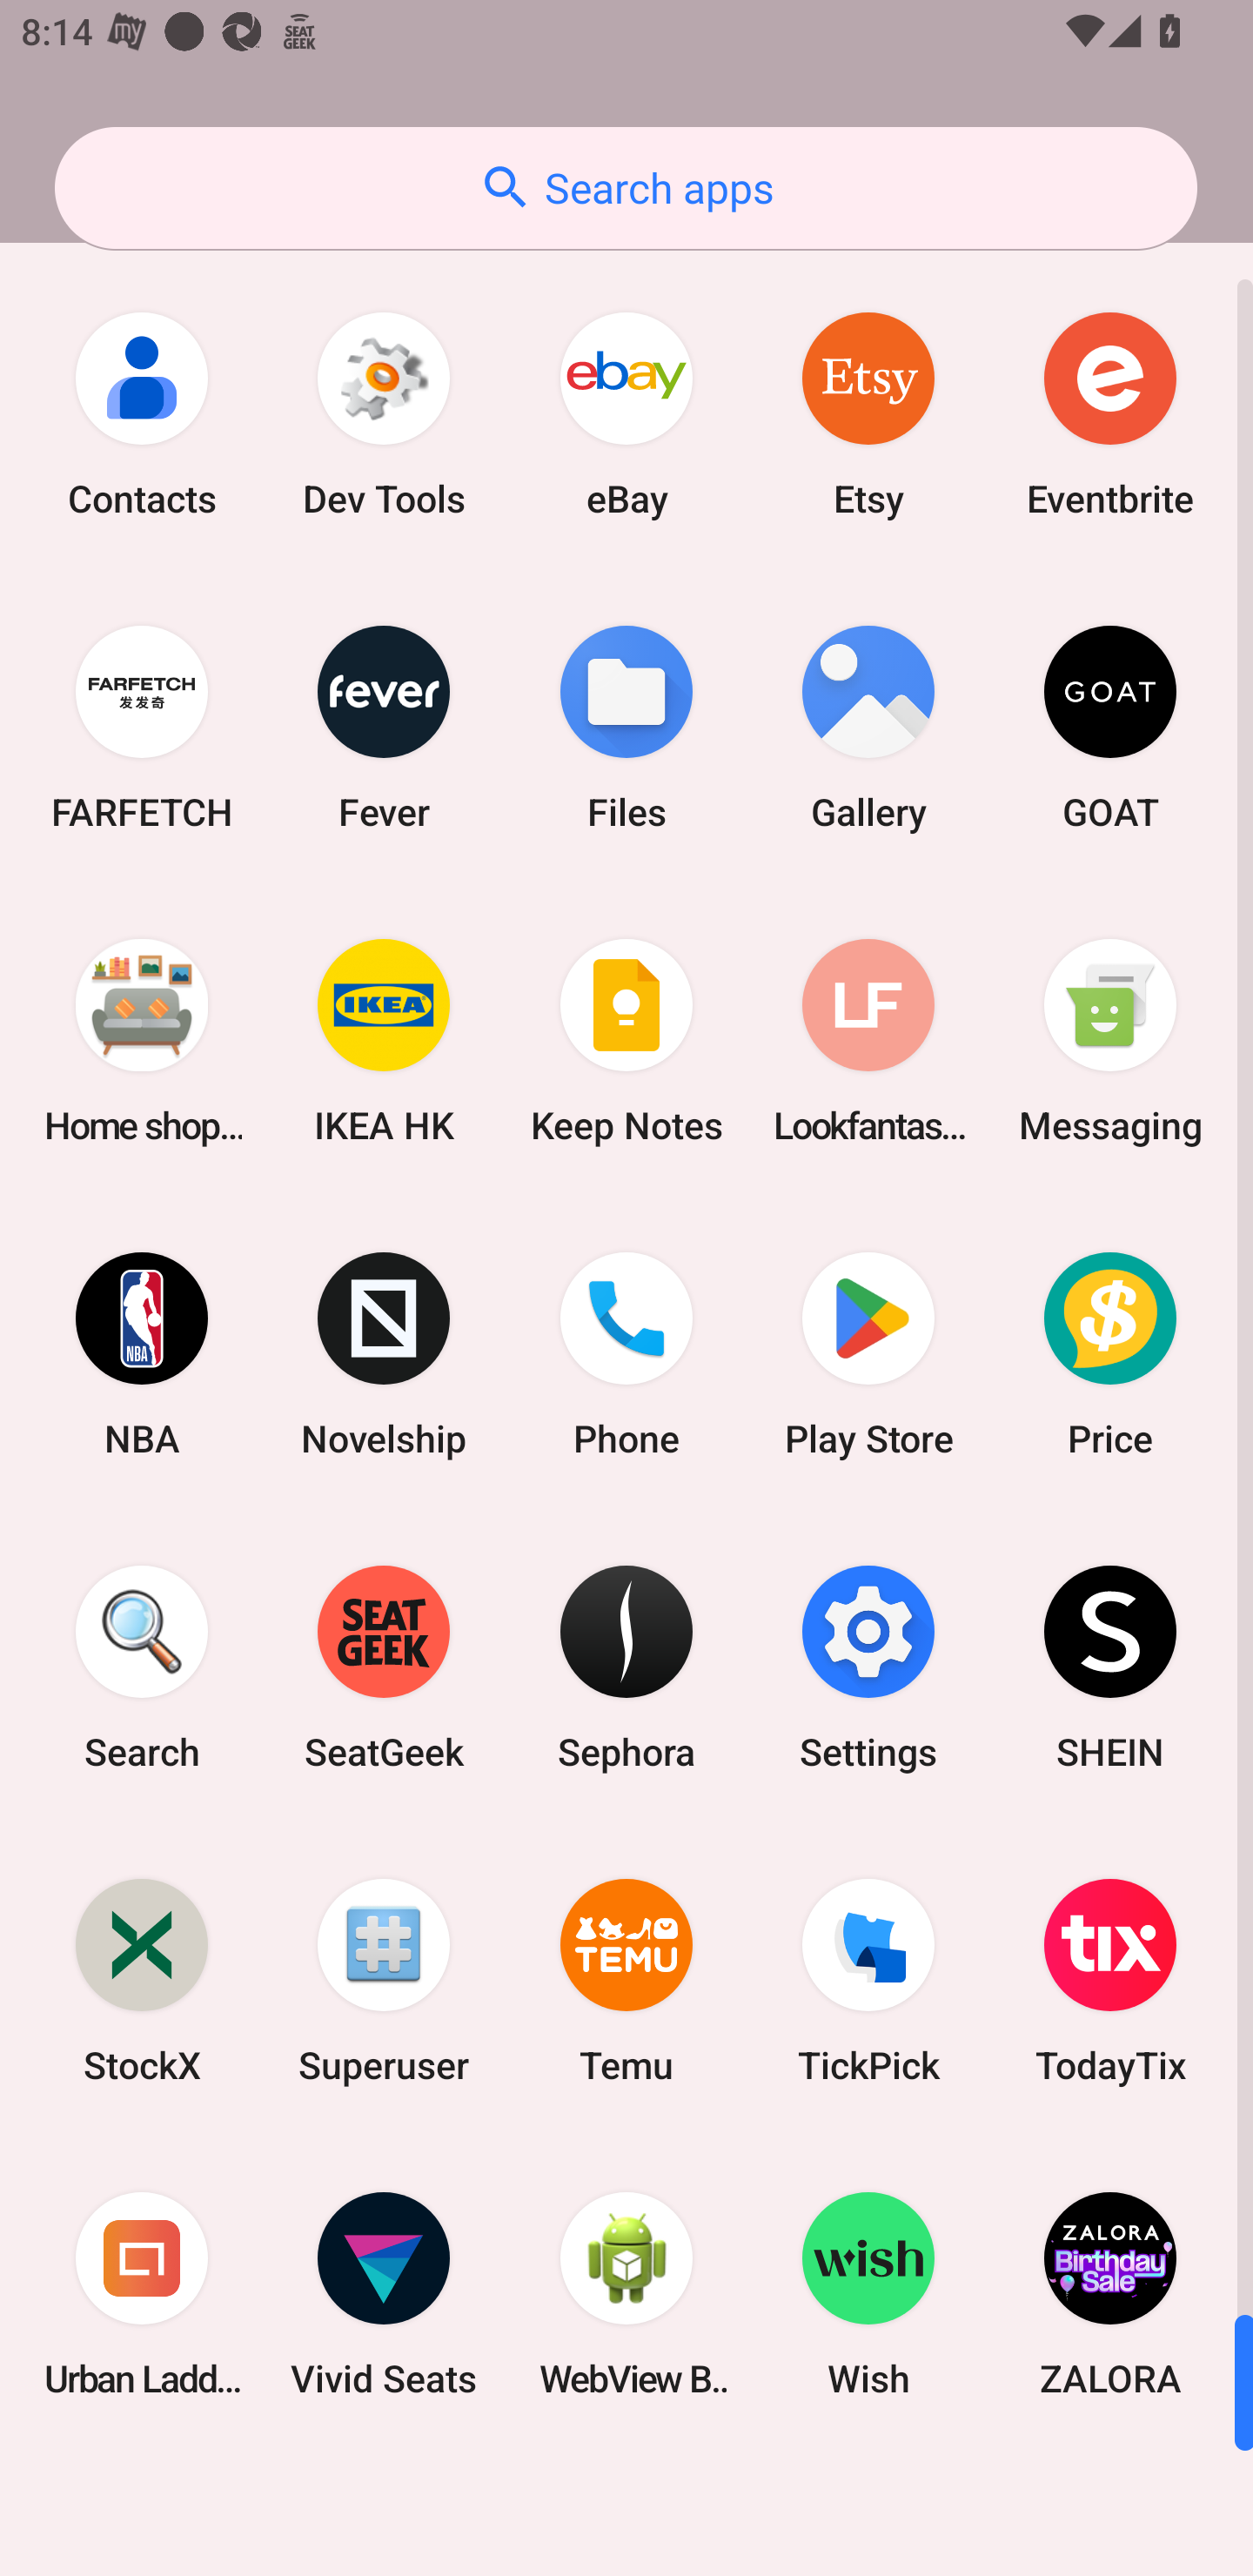  Describe the element at coordinates (1110, 1981) in the screenshot. I see `TodayTix` at that location.